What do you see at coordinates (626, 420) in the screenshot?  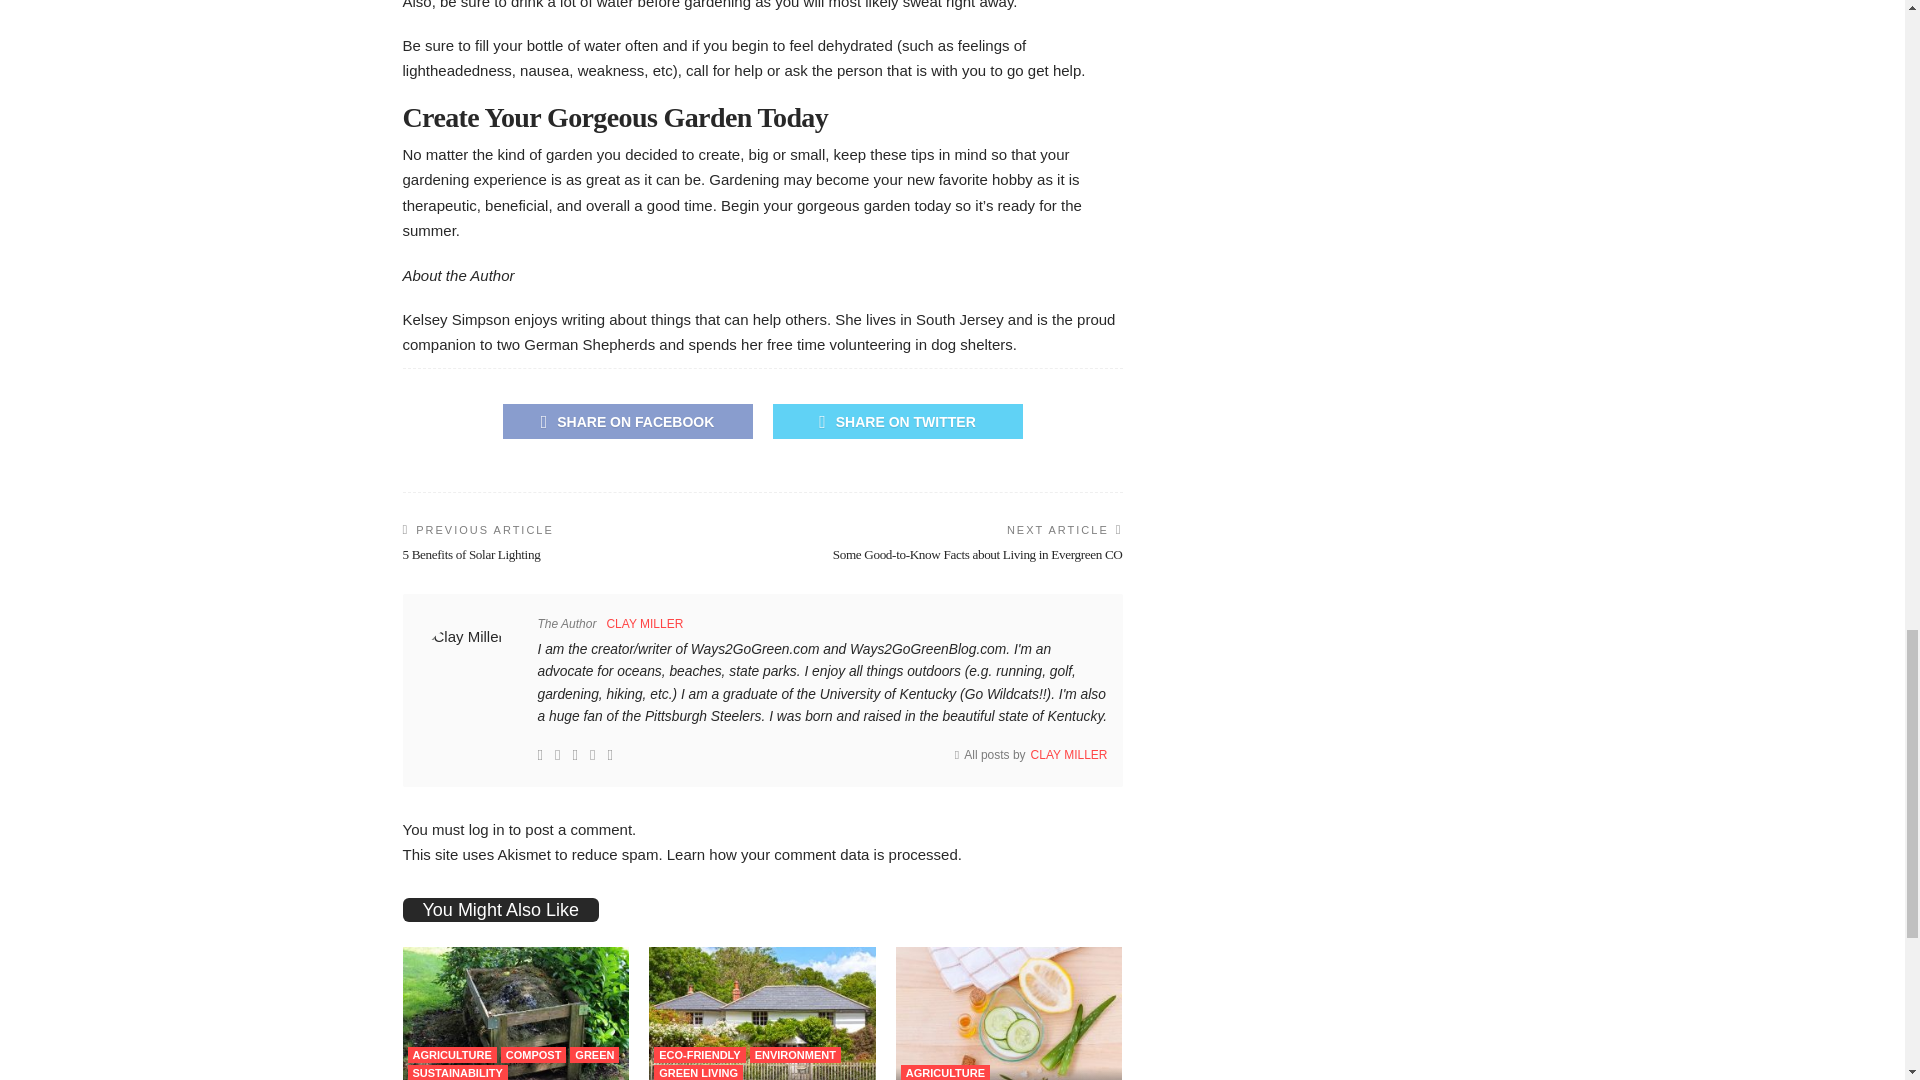 I see `SHARE ON FACEBOOK` at bounding box center [626, 420].